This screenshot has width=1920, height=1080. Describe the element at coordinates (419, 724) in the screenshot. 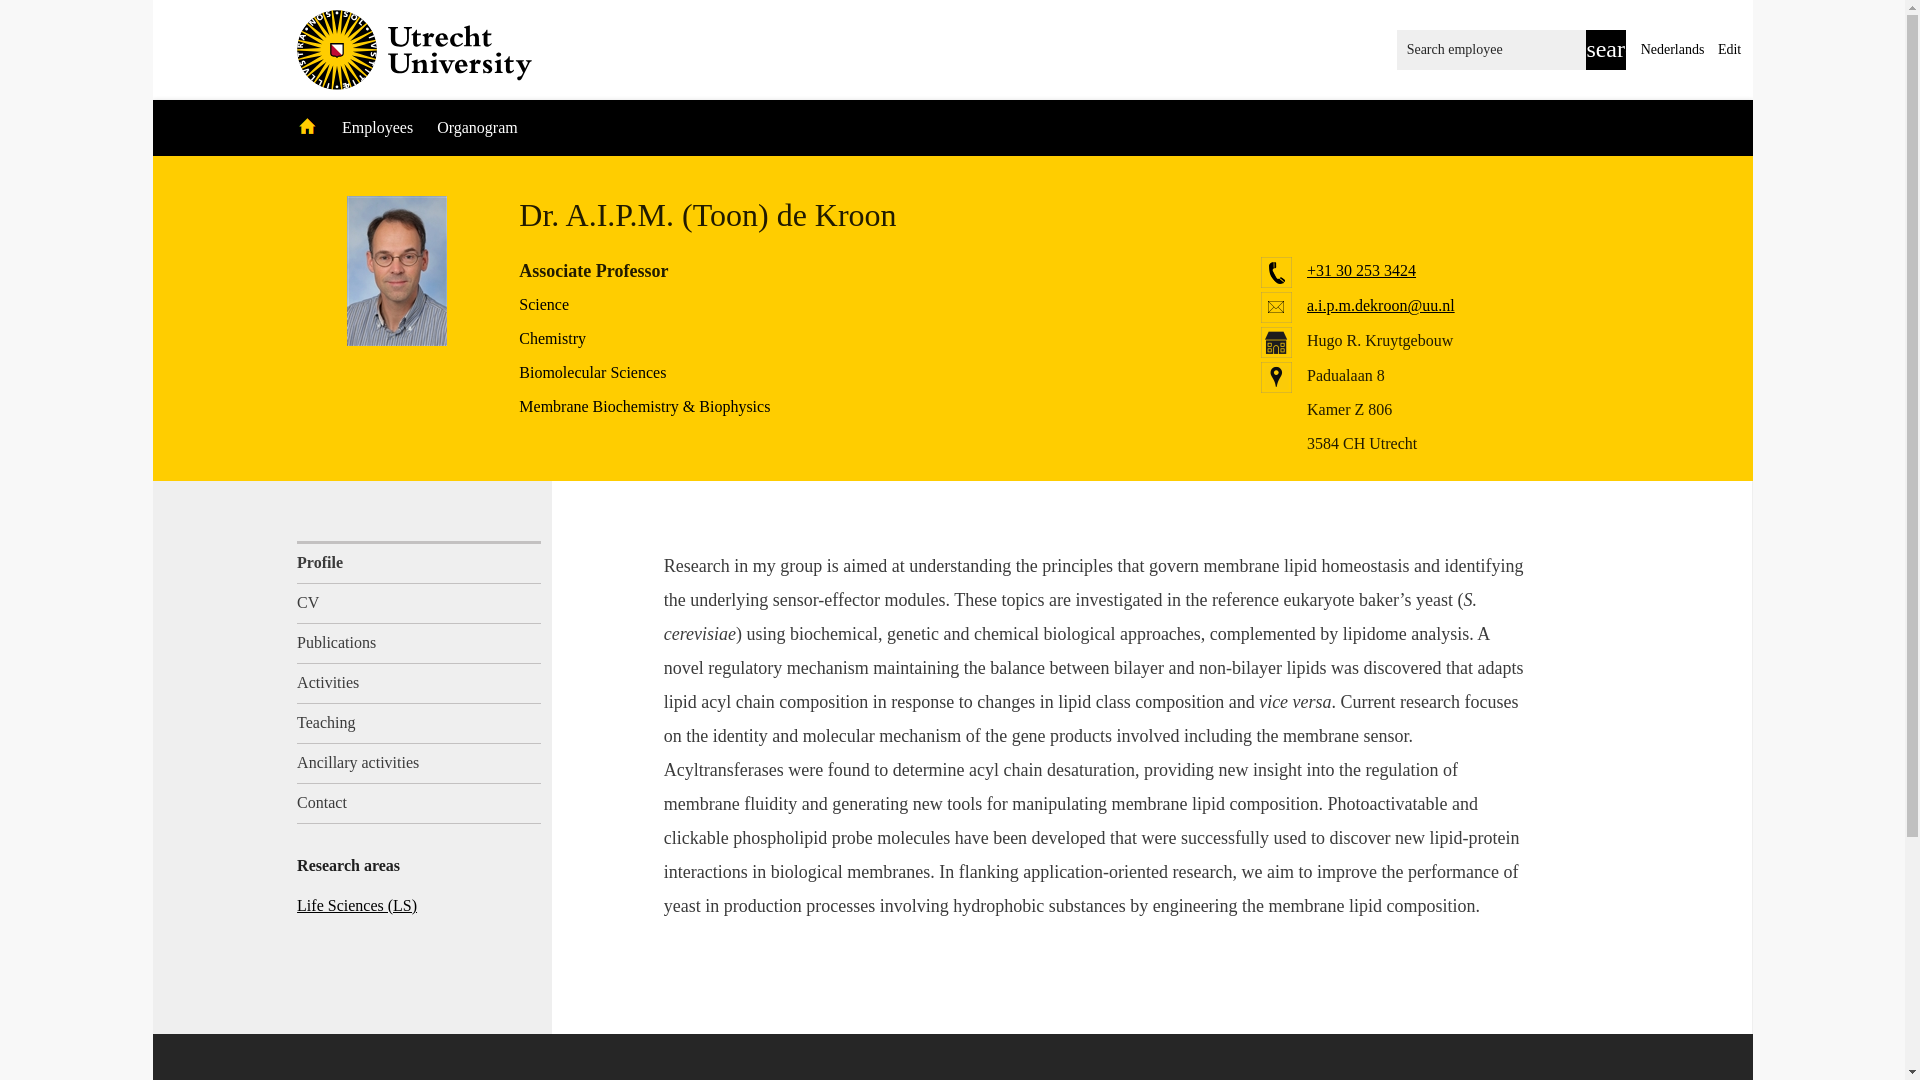

I see `Teaching` at that location.